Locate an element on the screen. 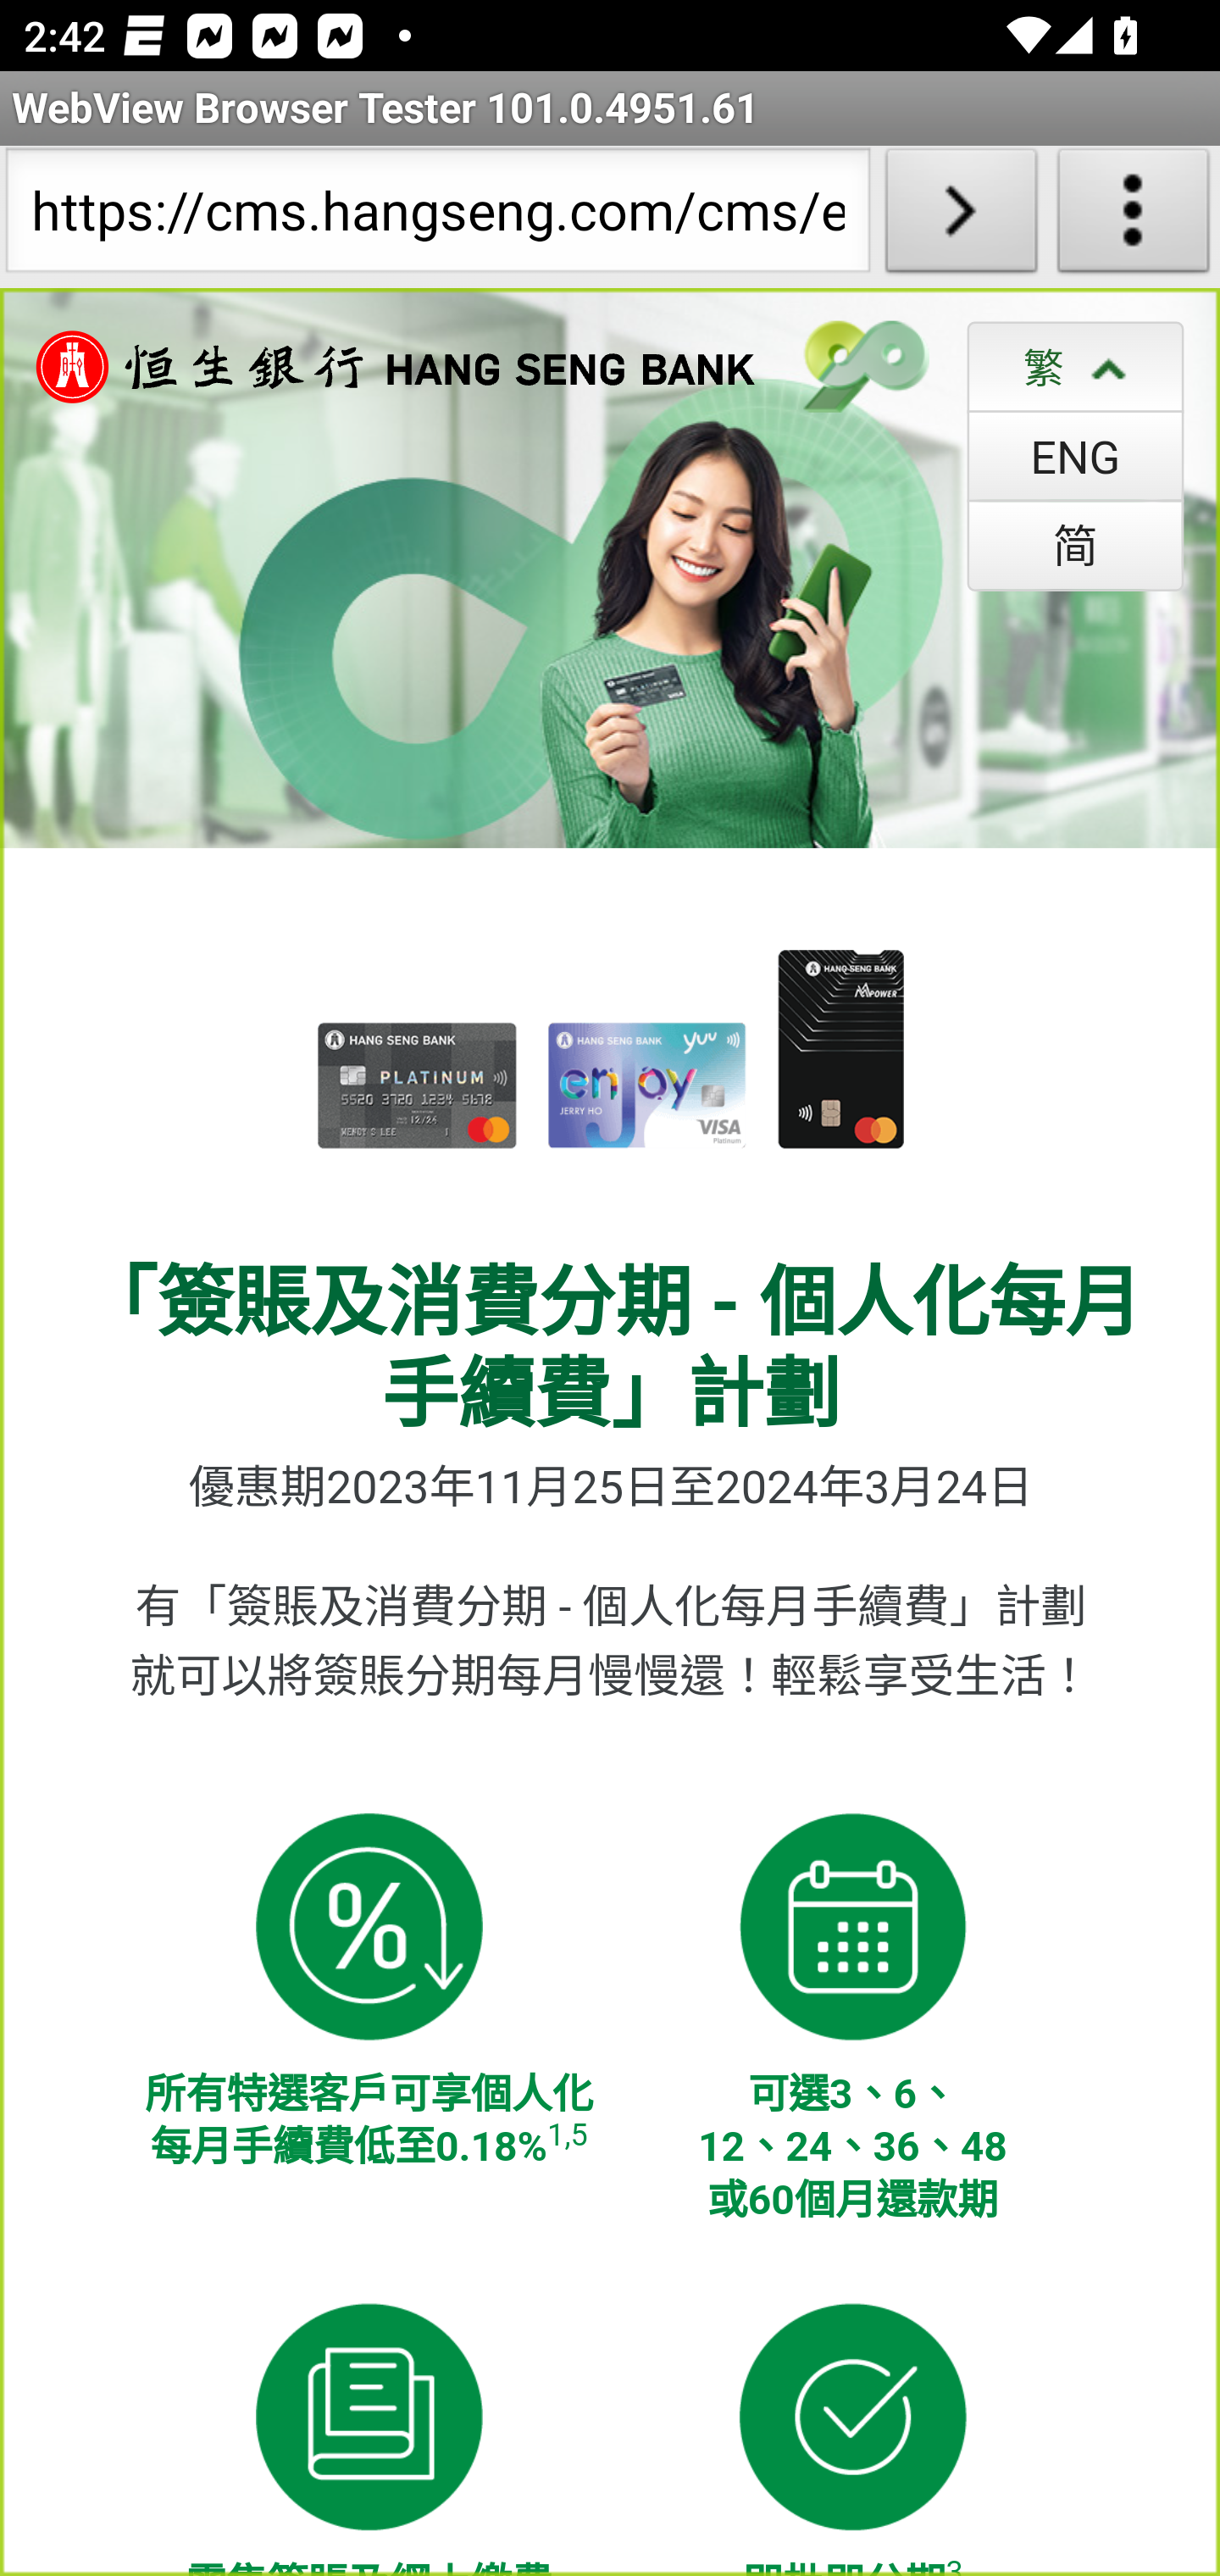 This screenshot has width=1220, height=2576. Load URL is located at coordinates (961, 217).